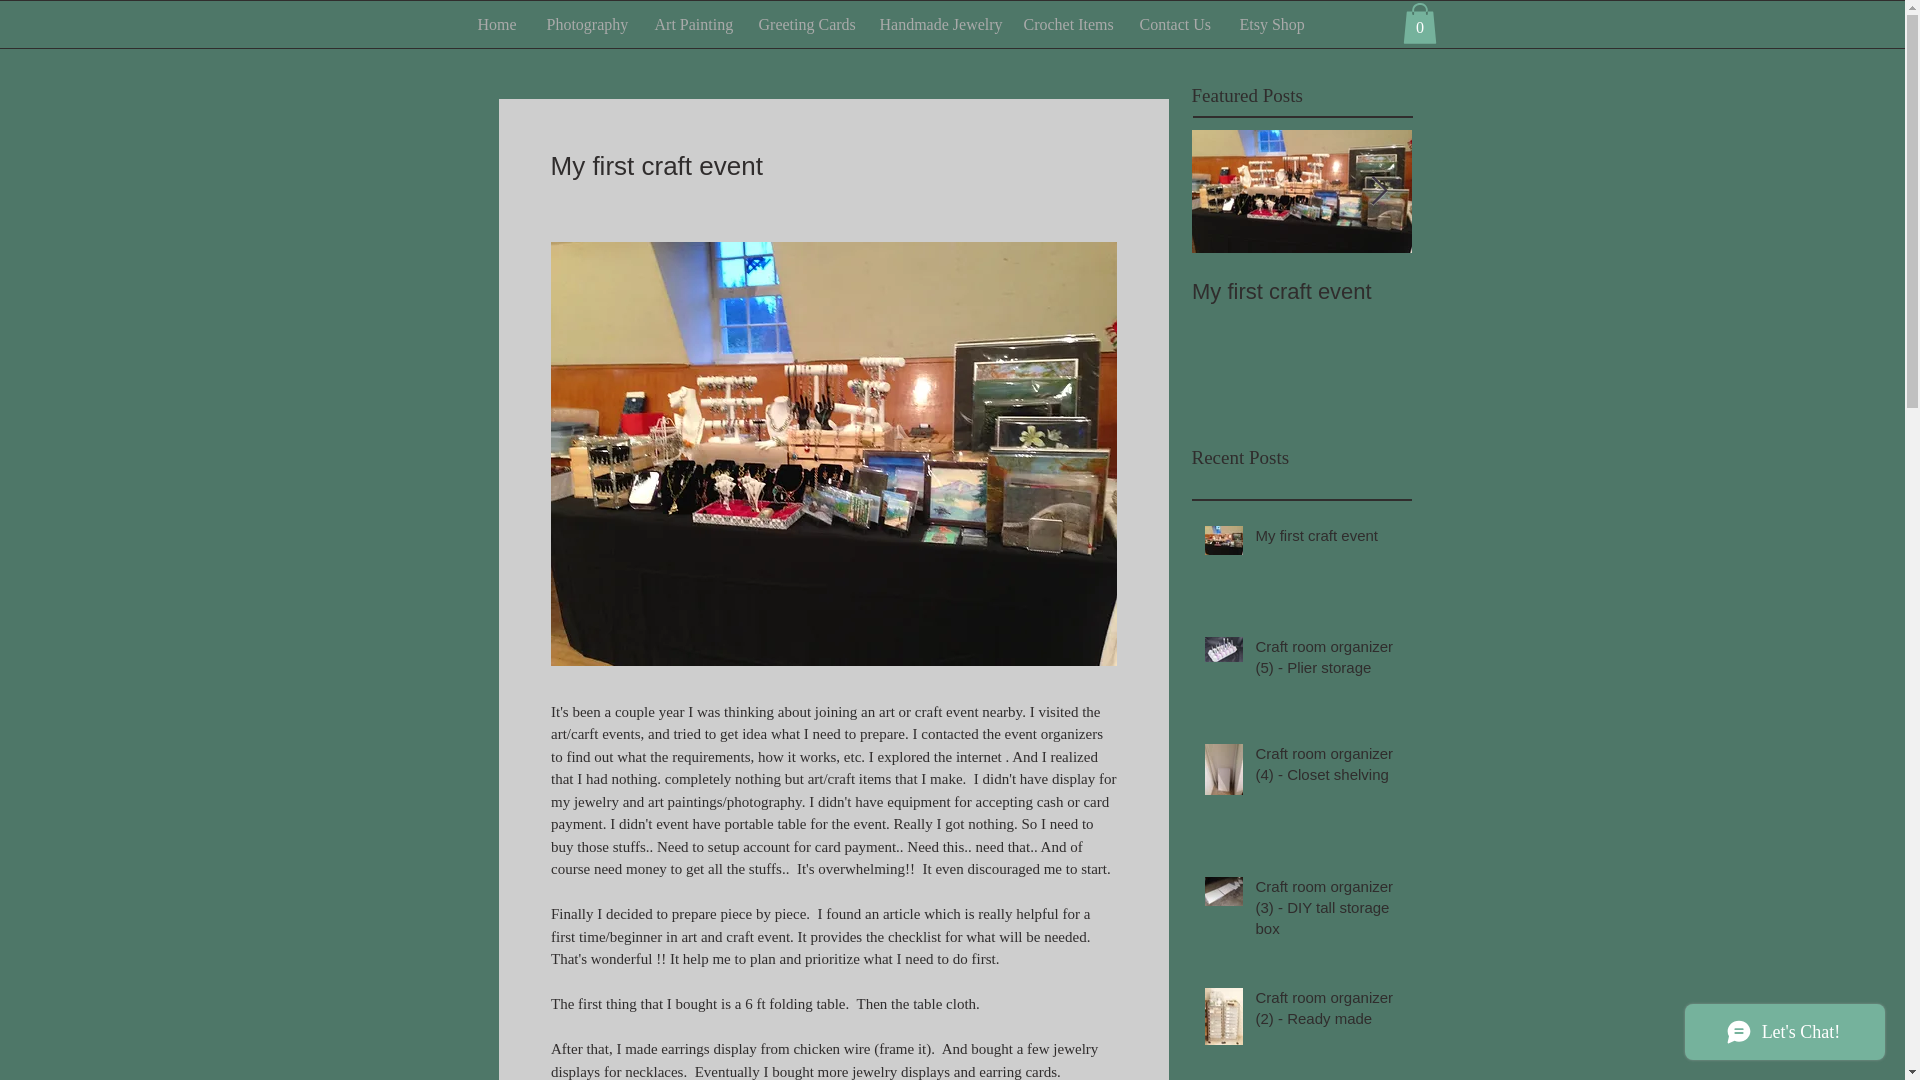 This screenshot has height=1080, width=1920. What do you see at coordinates (1066, 24) in the screenshot?
I see `Crochet Items` at bounding box center [1066, 24].